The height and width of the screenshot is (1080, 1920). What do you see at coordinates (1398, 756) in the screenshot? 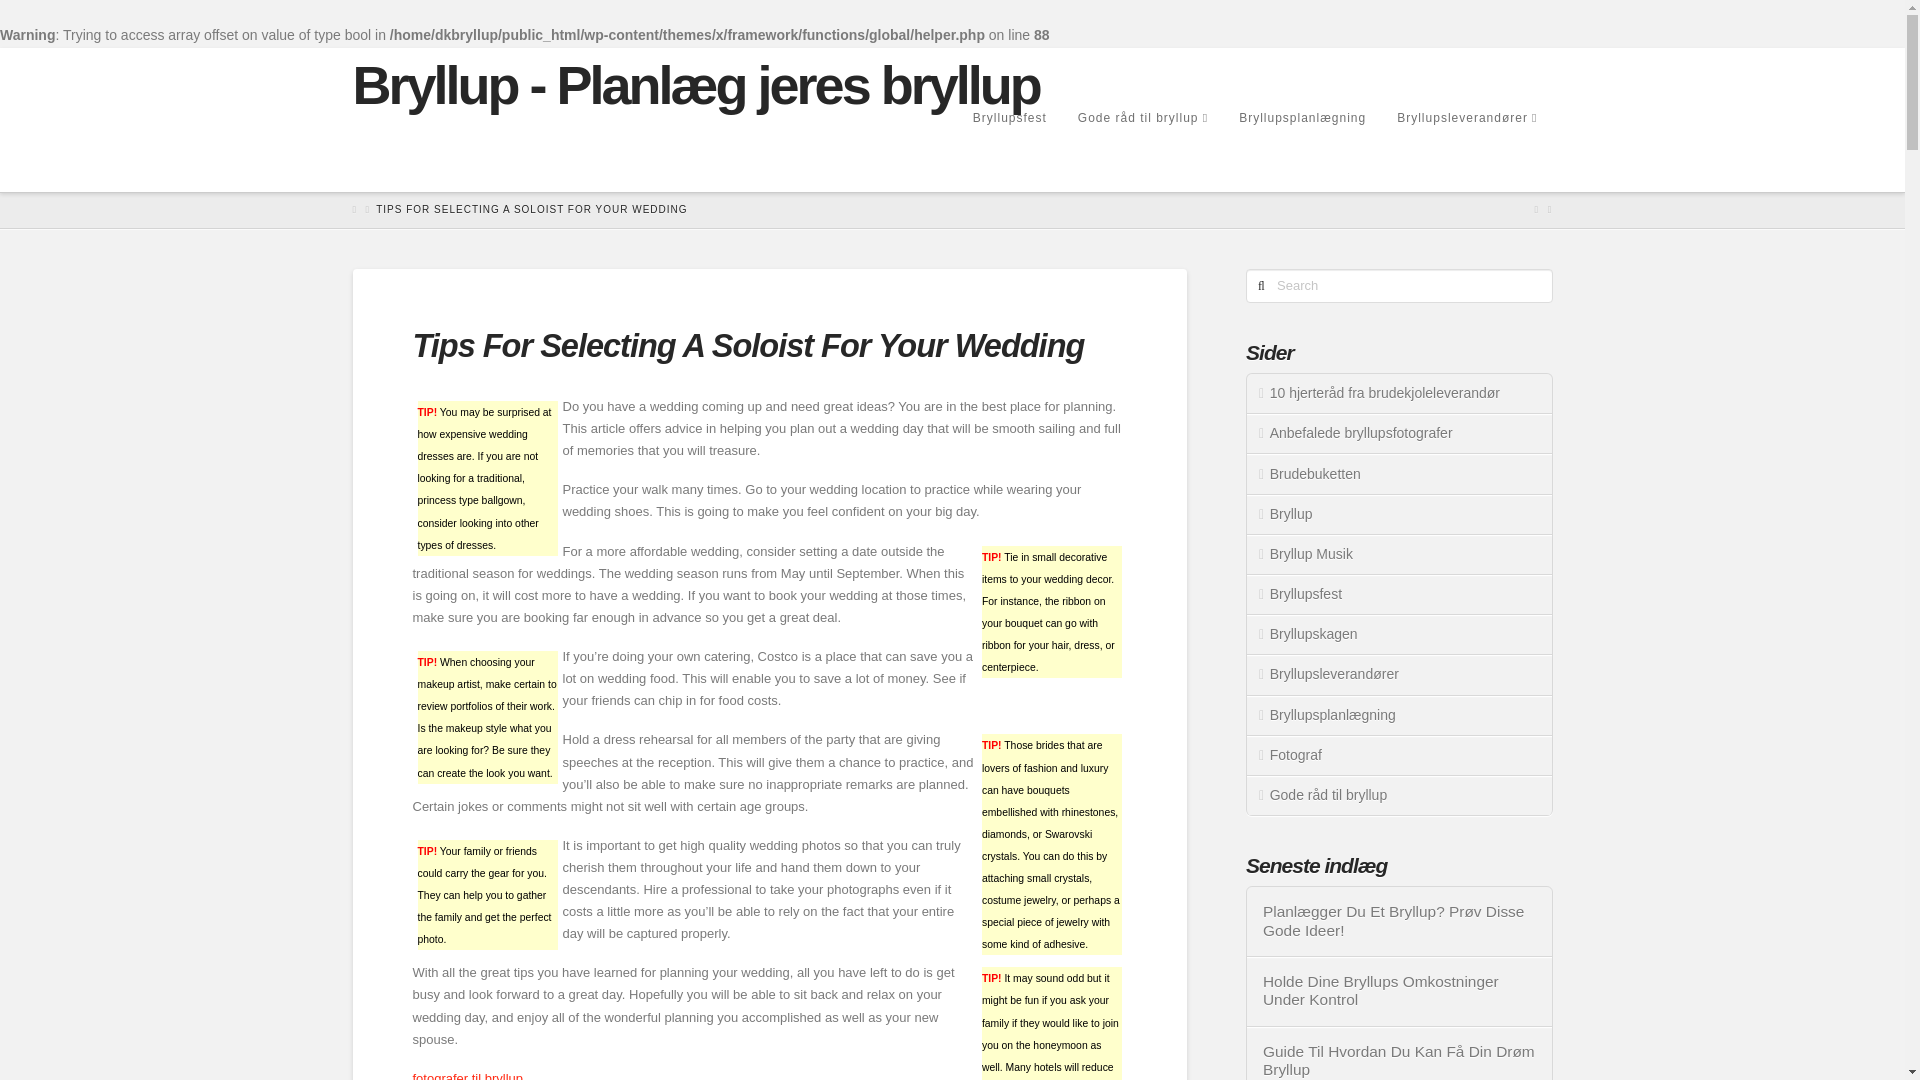
I see `Fotograf` at bounding box center [1398, 756].